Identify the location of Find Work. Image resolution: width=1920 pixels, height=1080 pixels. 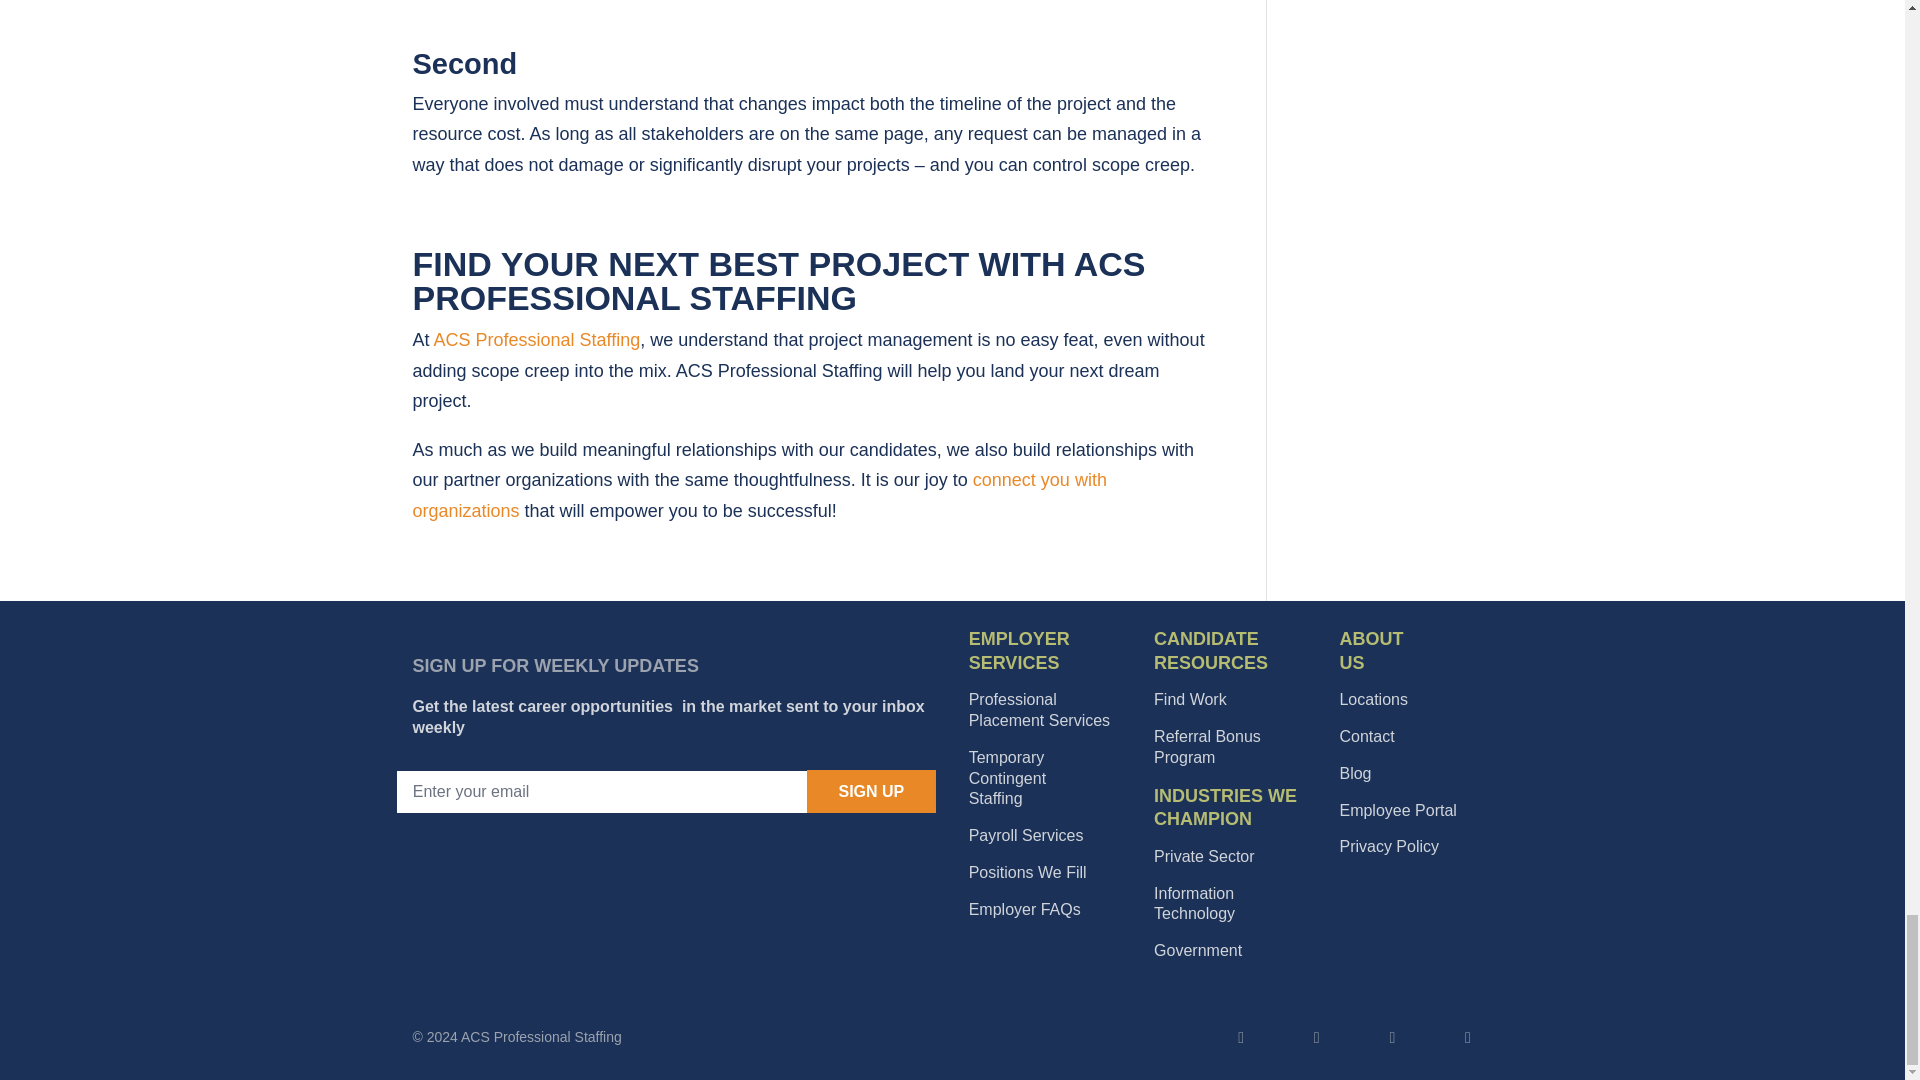
(1190, 700).